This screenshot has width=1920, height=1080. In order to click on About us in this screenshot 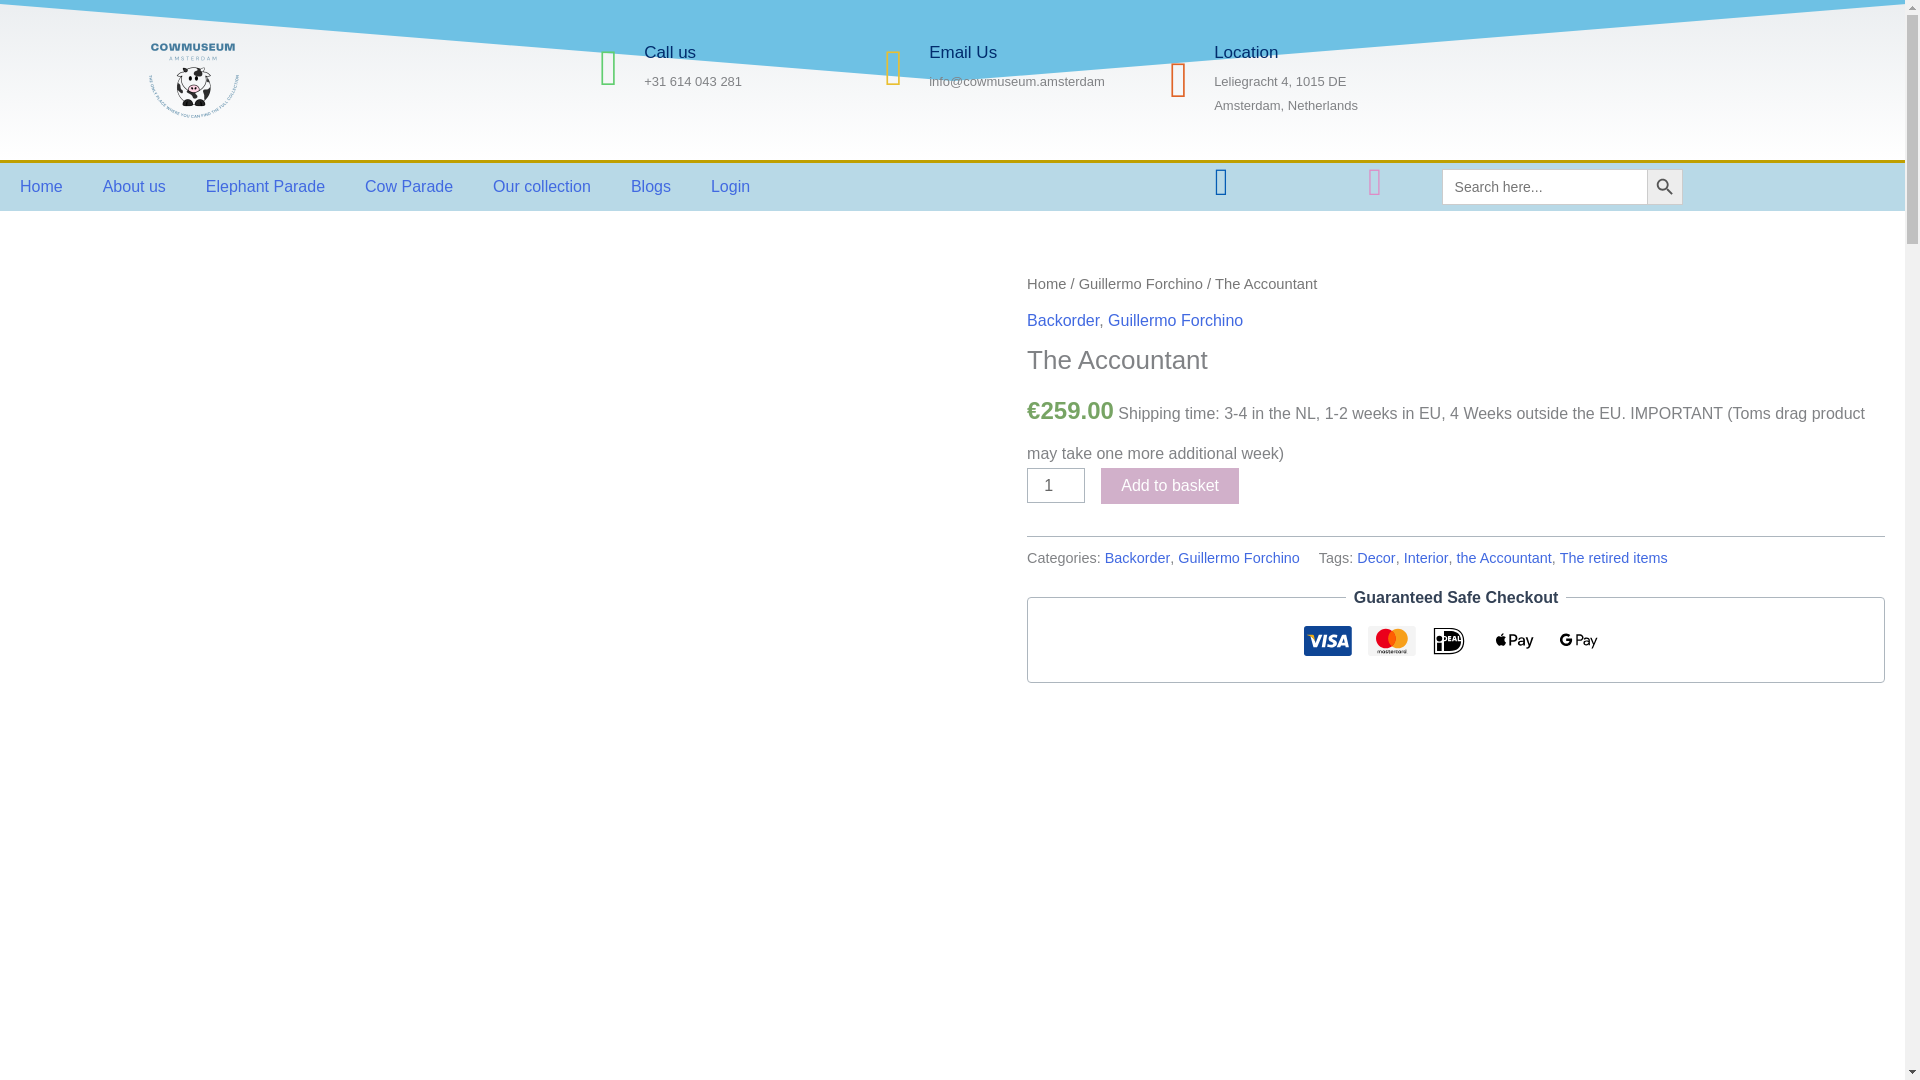, I will do `click(134, 186)`.